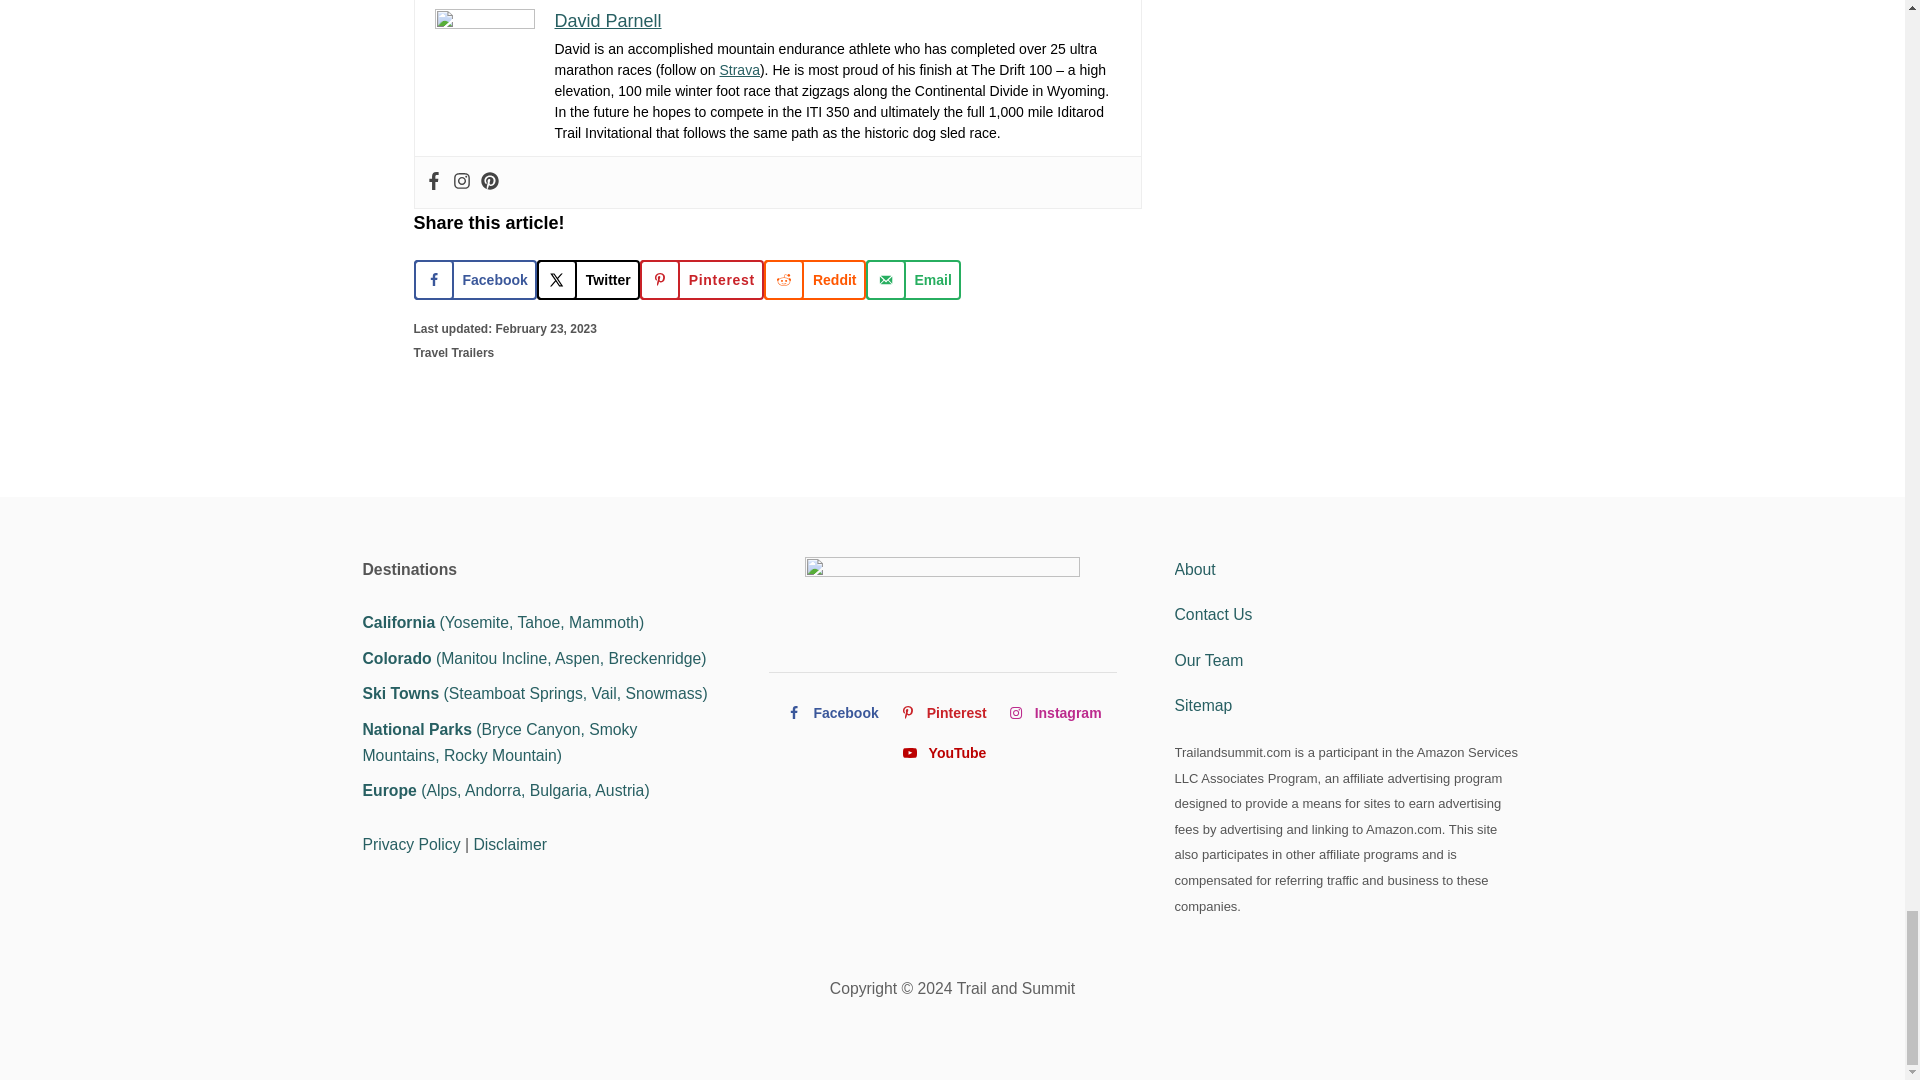 The image size is (1920, 1080). Describe the element at coordinates (607, 20) in the screenshot. I see `David Parnell` at that location.